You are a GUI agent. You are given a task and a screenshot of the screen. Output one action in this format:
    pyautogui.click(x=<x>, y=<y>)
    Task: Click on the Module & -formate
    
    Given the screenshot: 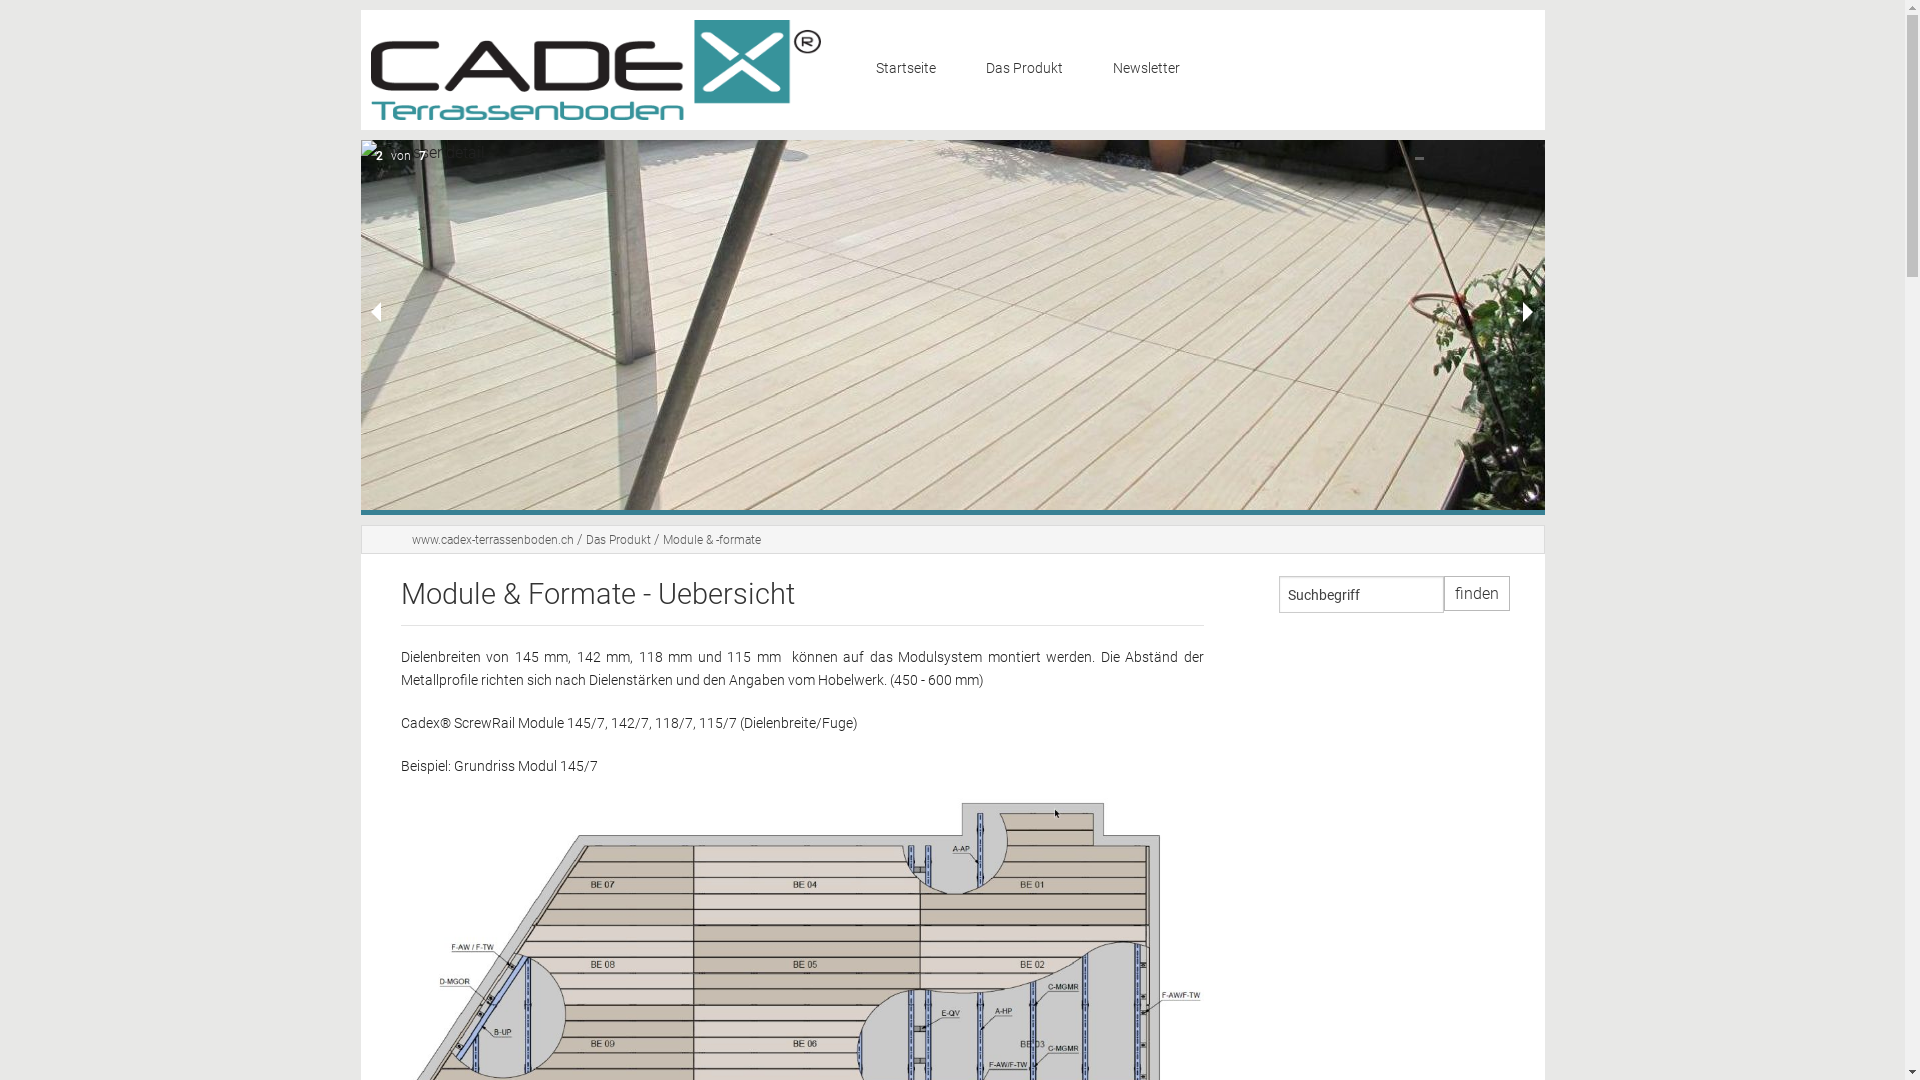 What is the action you would take?
    pyautogui.click(x=711, y=540)
    